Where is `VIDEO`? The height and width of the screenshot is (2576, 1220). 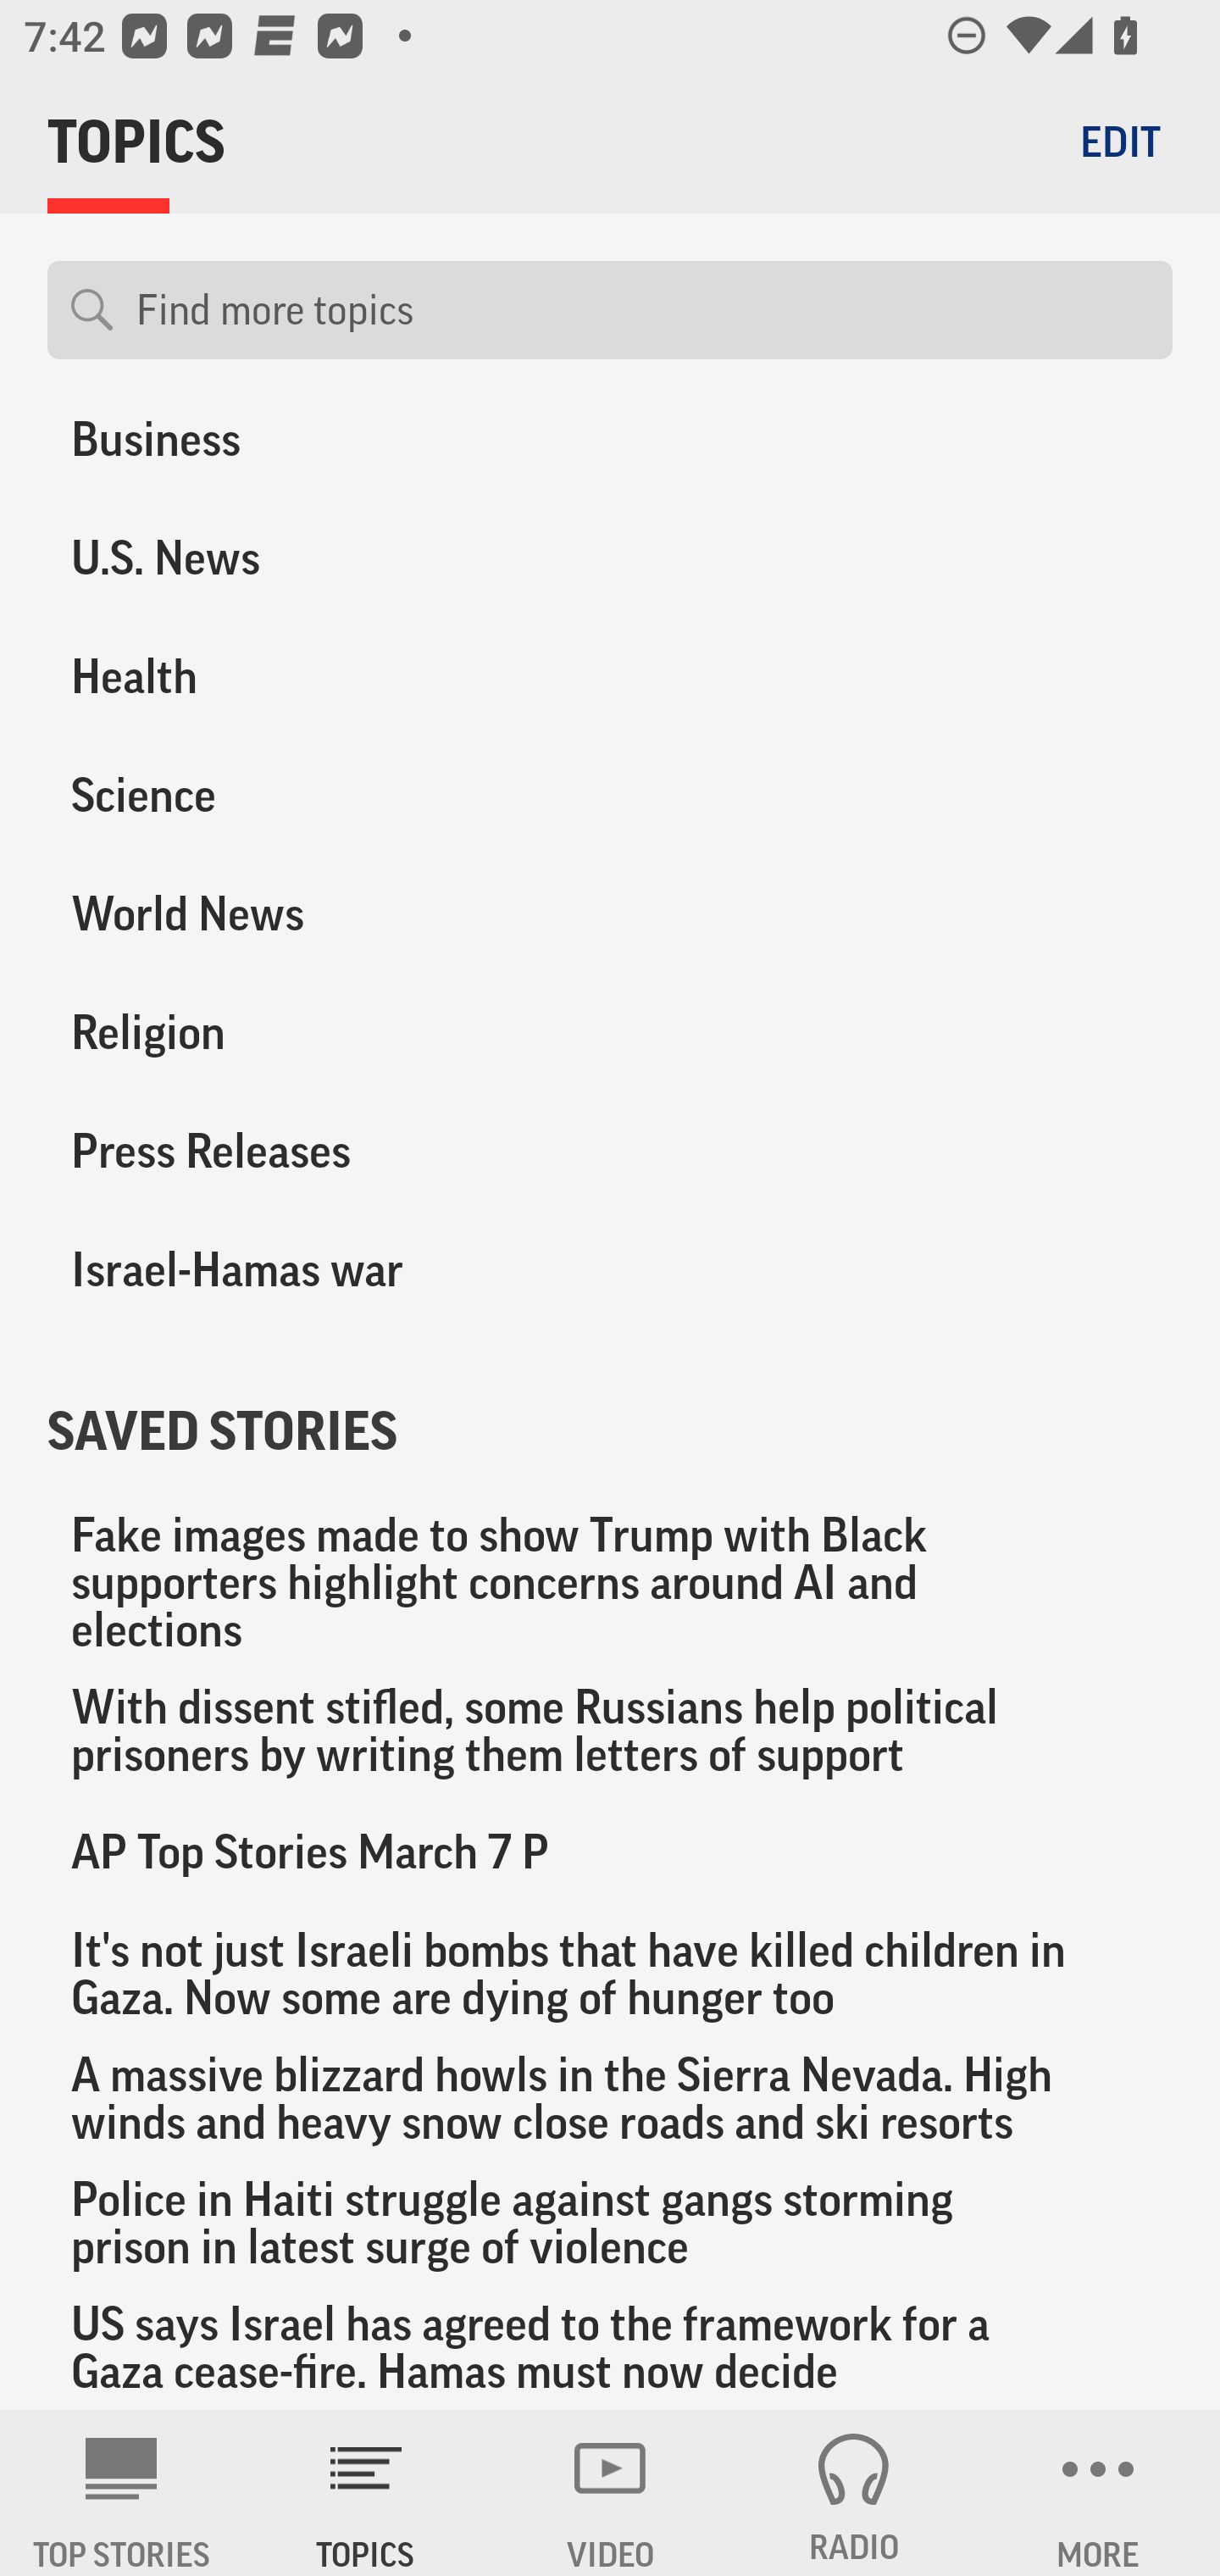
VIDEO is located at coordinates (610, 2493).